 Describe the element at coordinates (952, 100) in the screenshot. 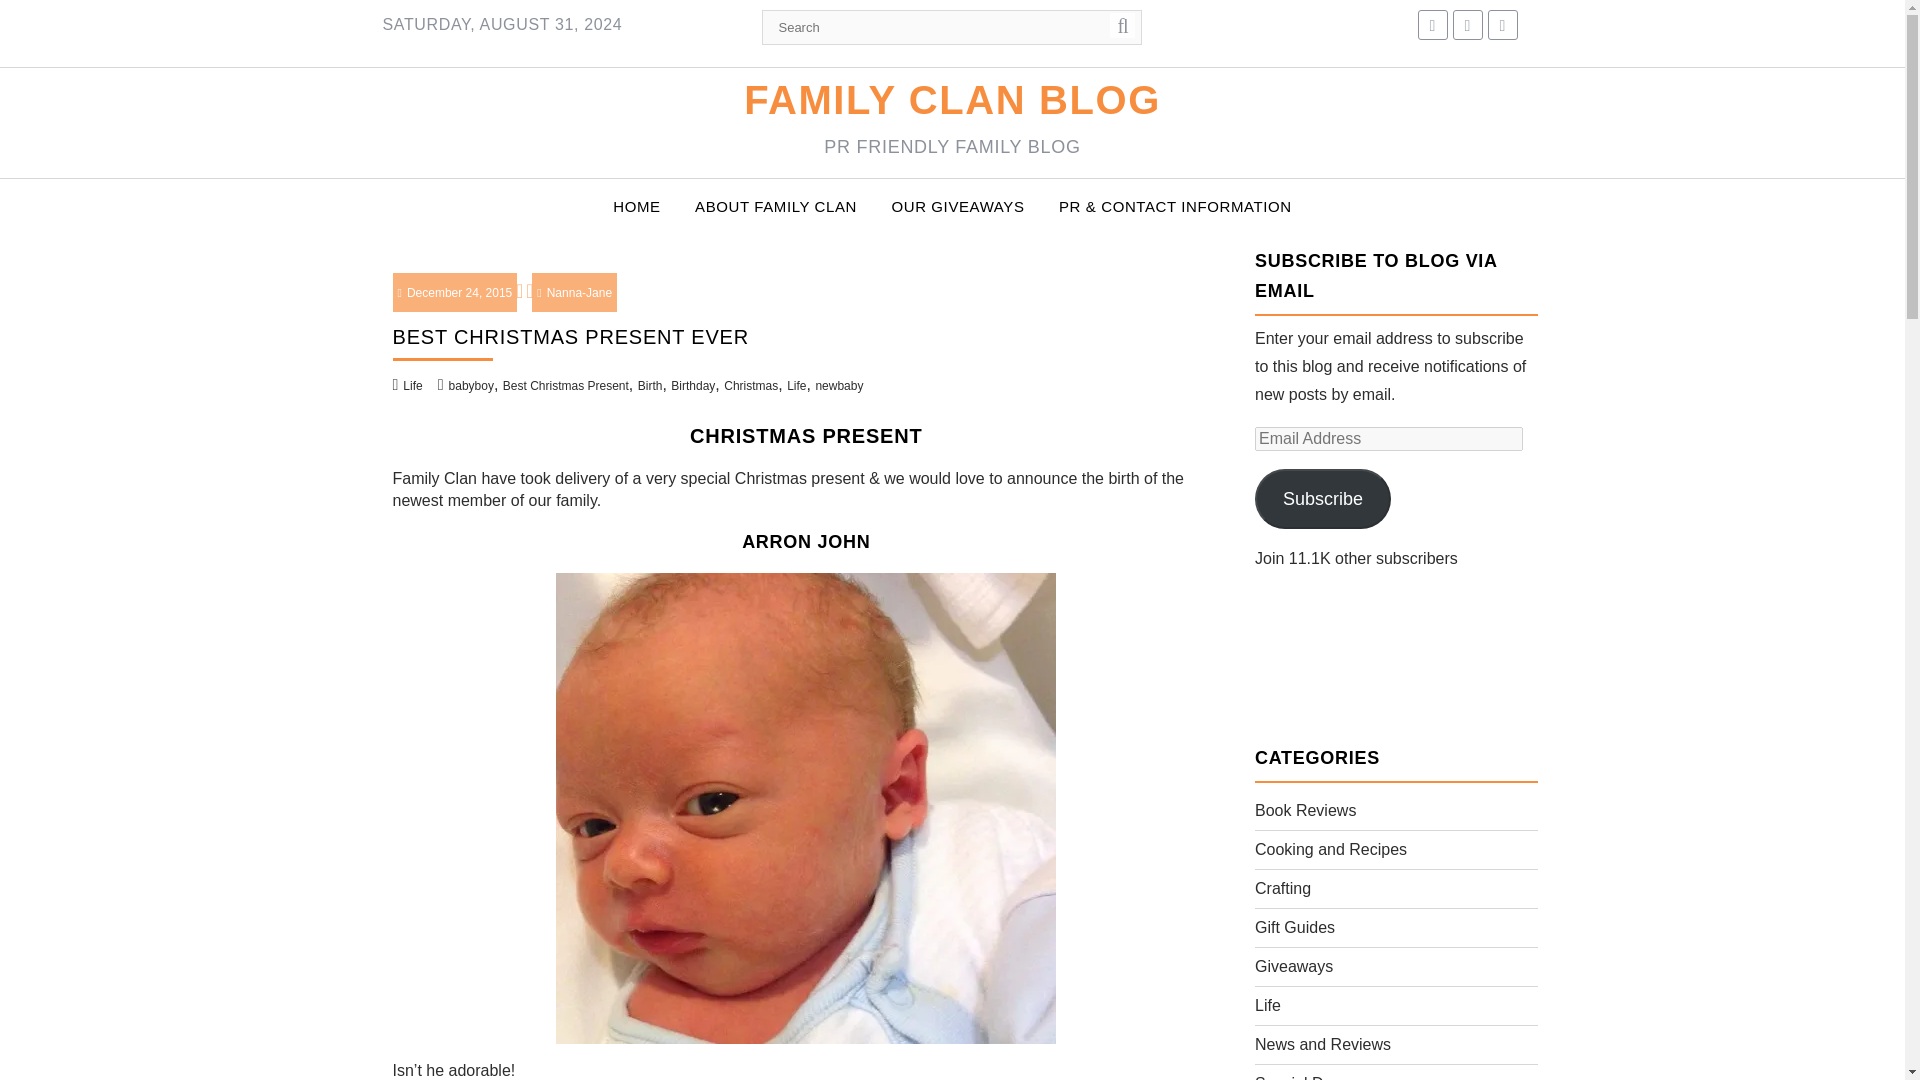

I see `FAMILY CLAN BLOG` at that location.